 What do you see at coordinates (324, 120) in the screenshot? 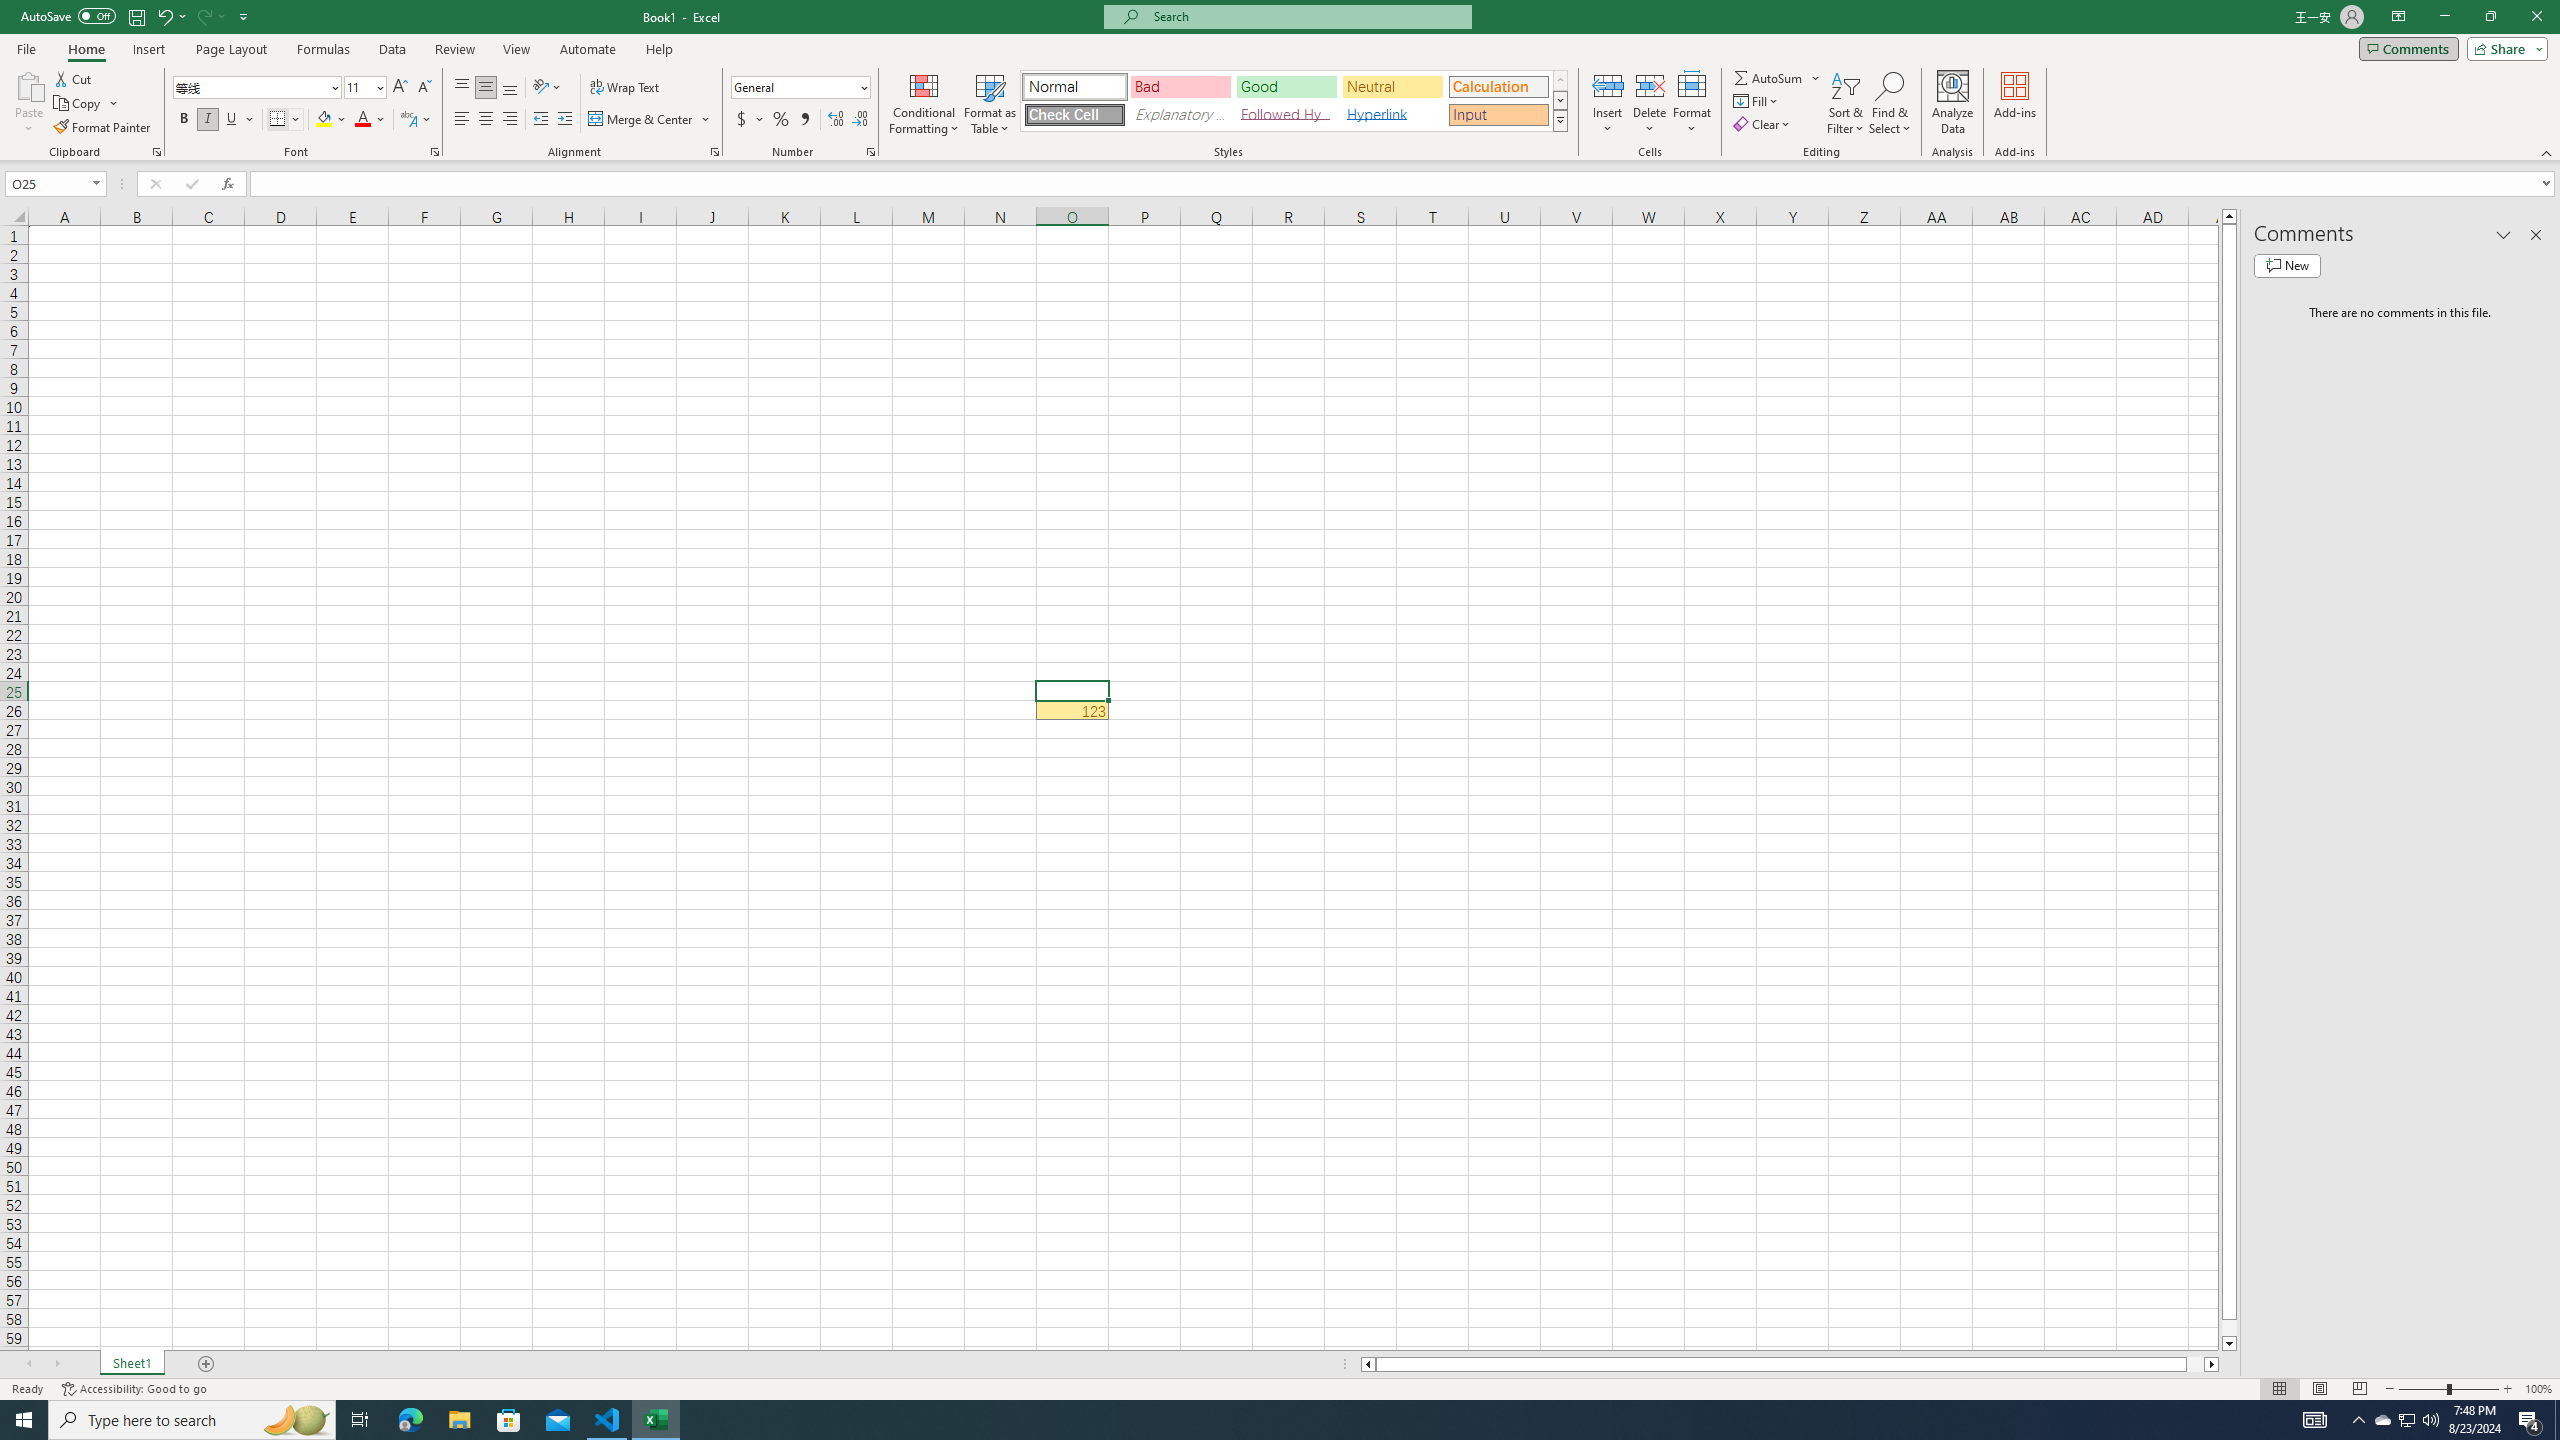
I see `Fill Color RGB(255, 255, 0)` at bounding box center [324, 120].